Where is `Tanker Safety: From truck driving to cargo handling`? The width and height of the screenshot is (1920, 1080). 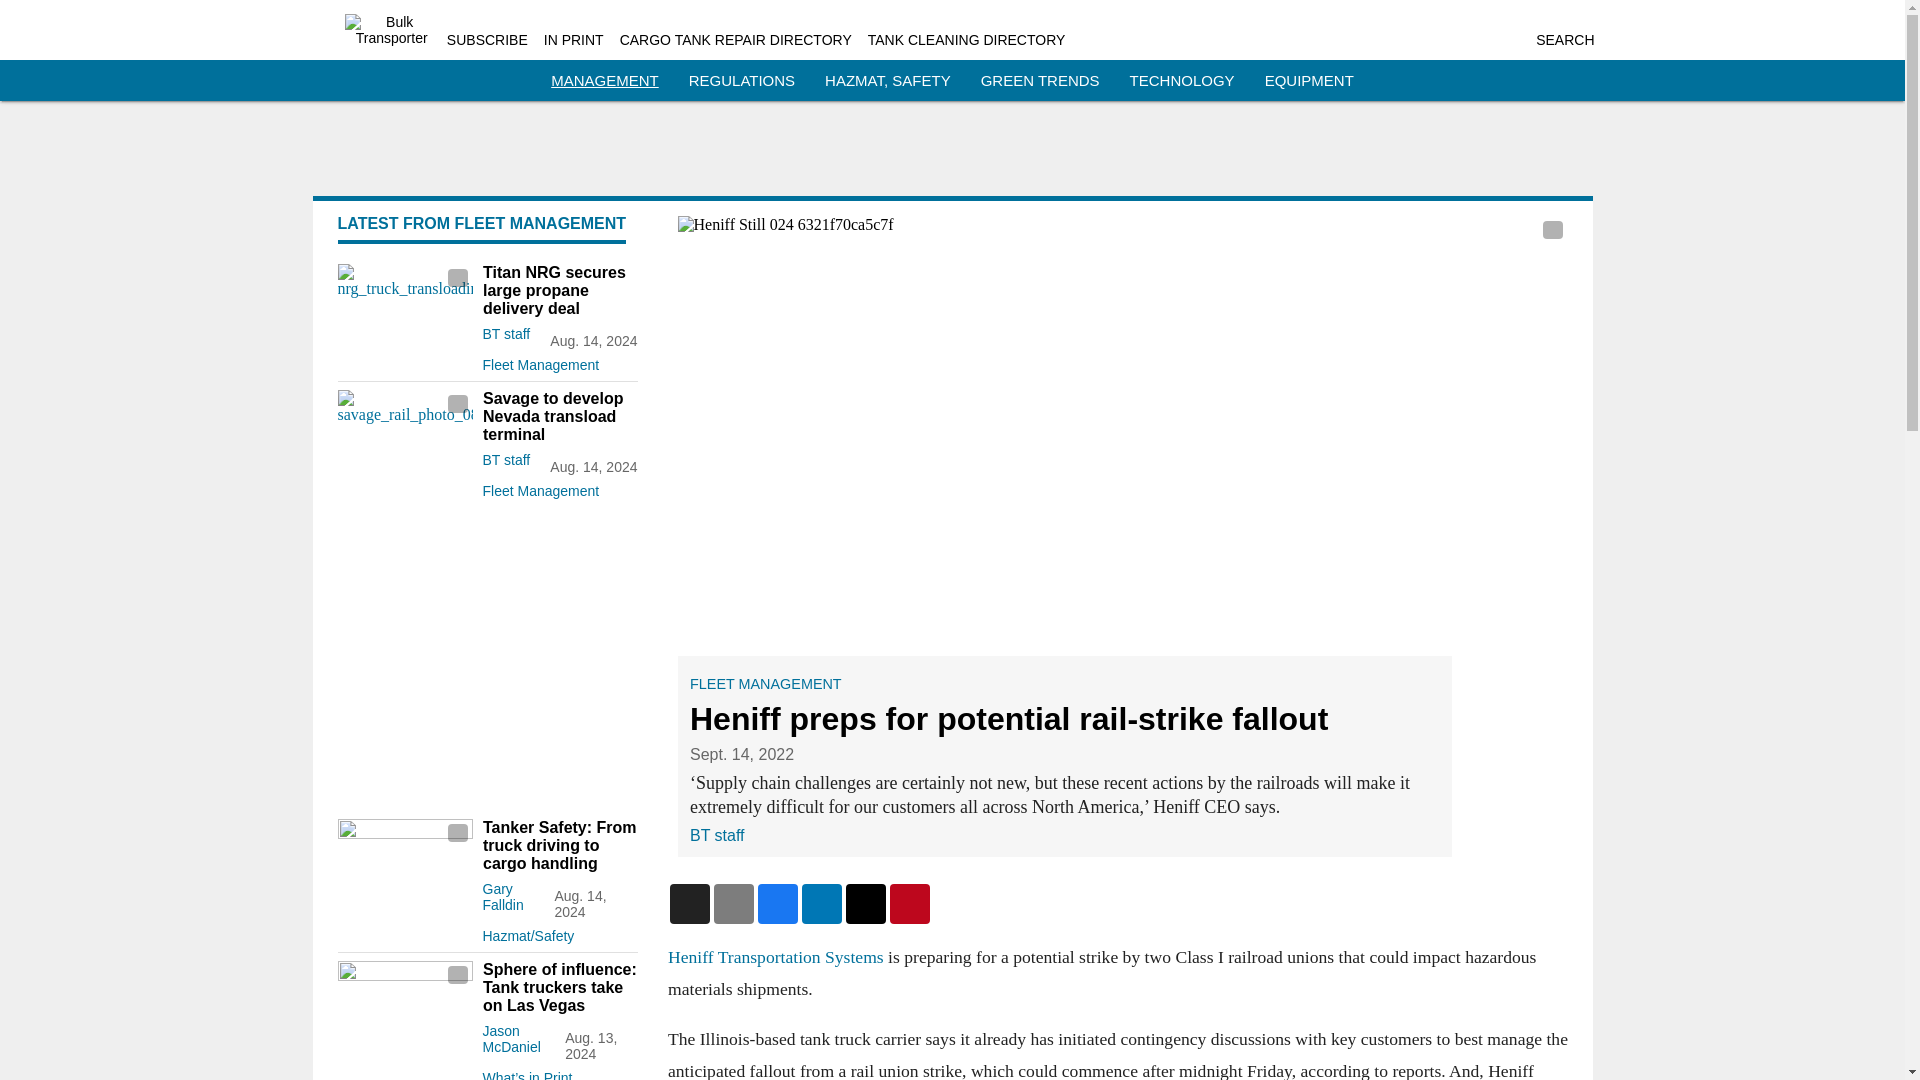 Tanker Safety: From truck driving to cargo handling is located at coordinates (559, 845).